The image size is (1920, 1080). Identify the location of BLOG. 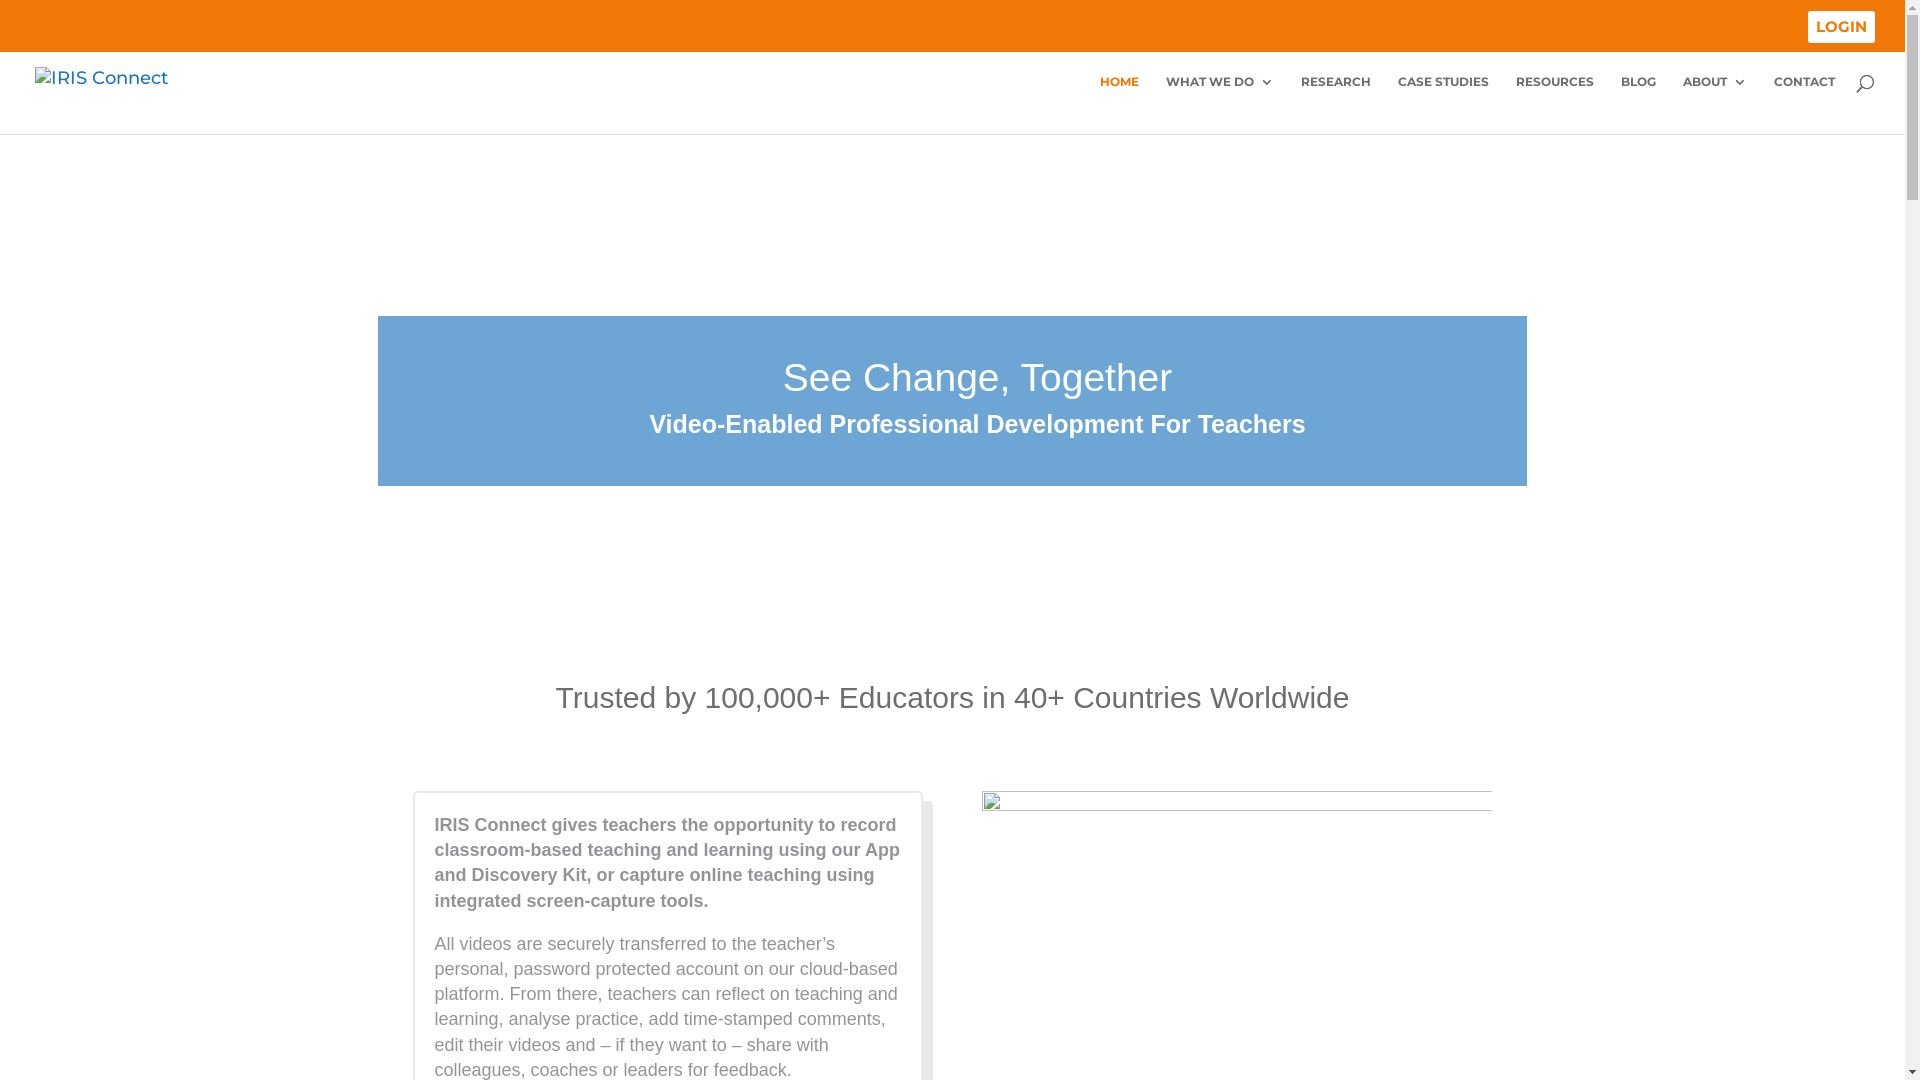
(1638, 104).